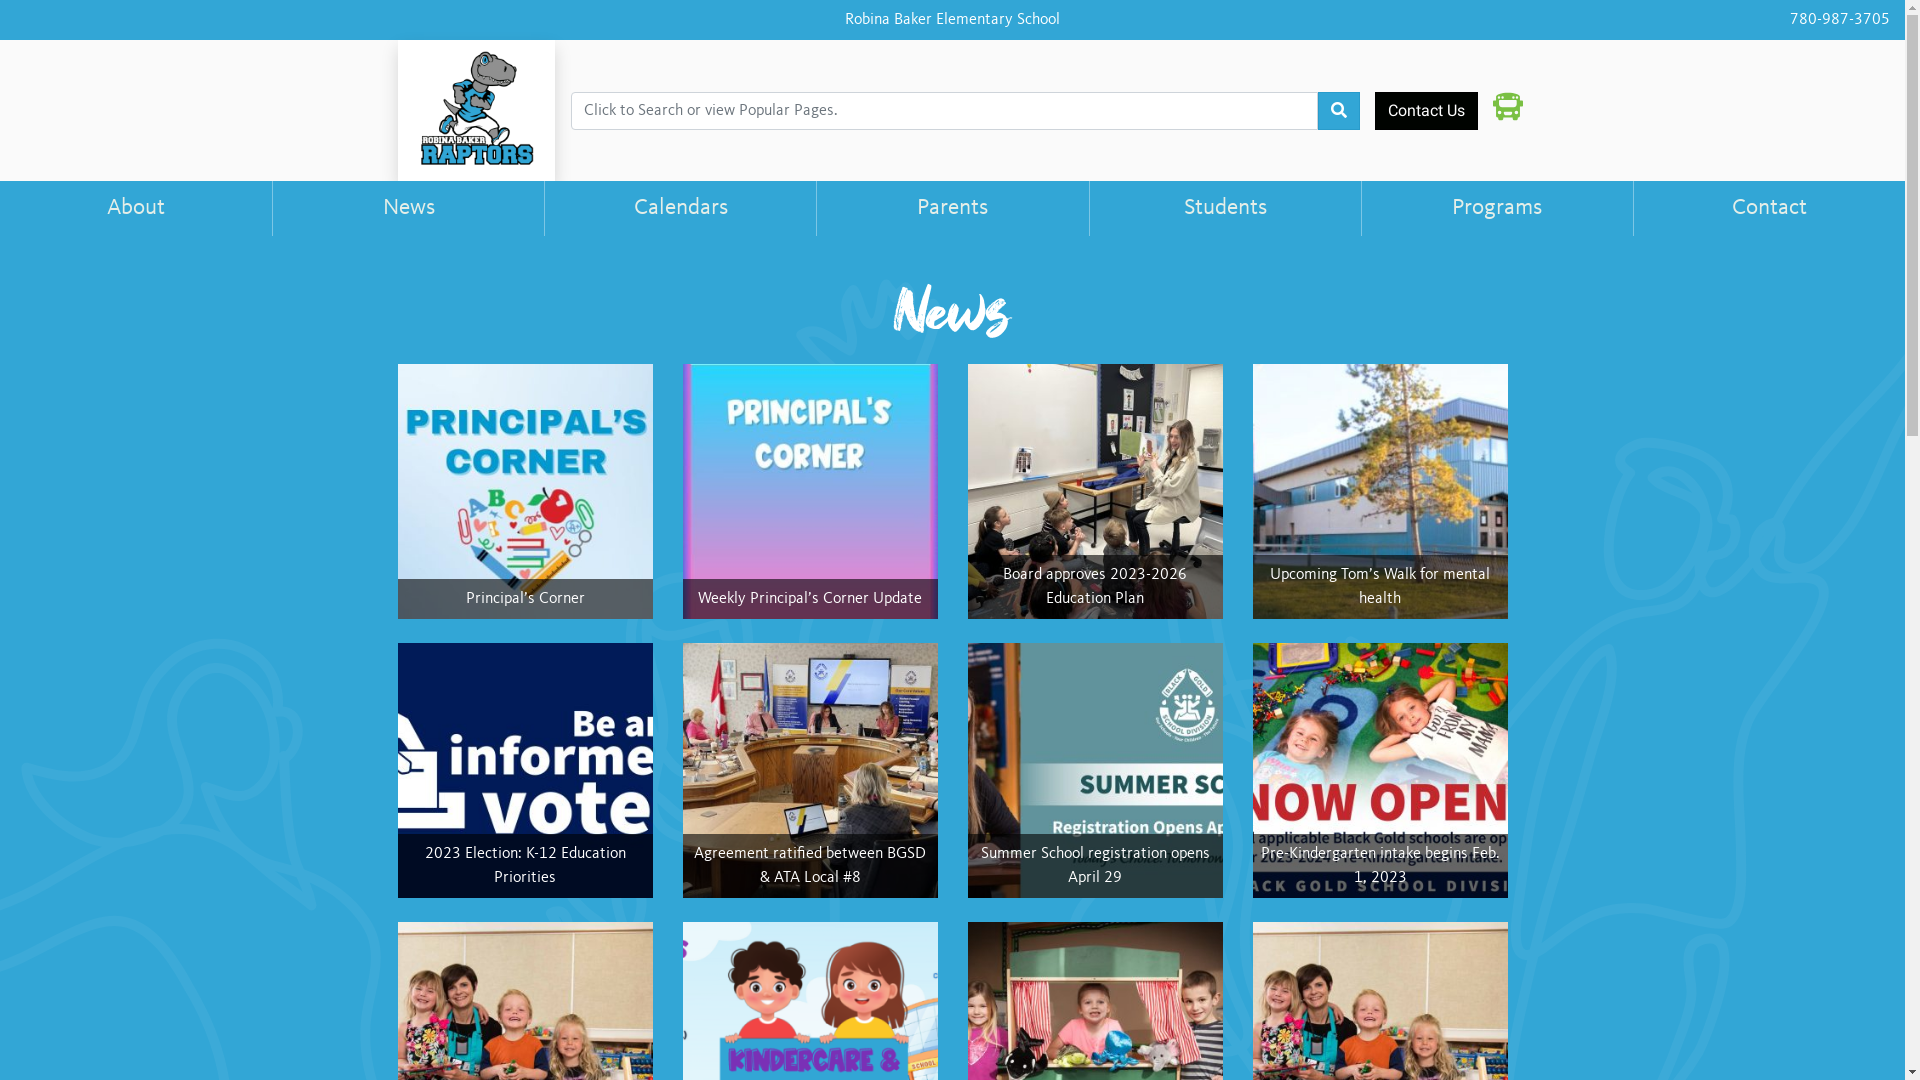 The width and height of the screenshot is (1920, 1080). What do you see at coordinates (408, 208) in the screenshot?
I see `News` at bounding box center [408, 208].